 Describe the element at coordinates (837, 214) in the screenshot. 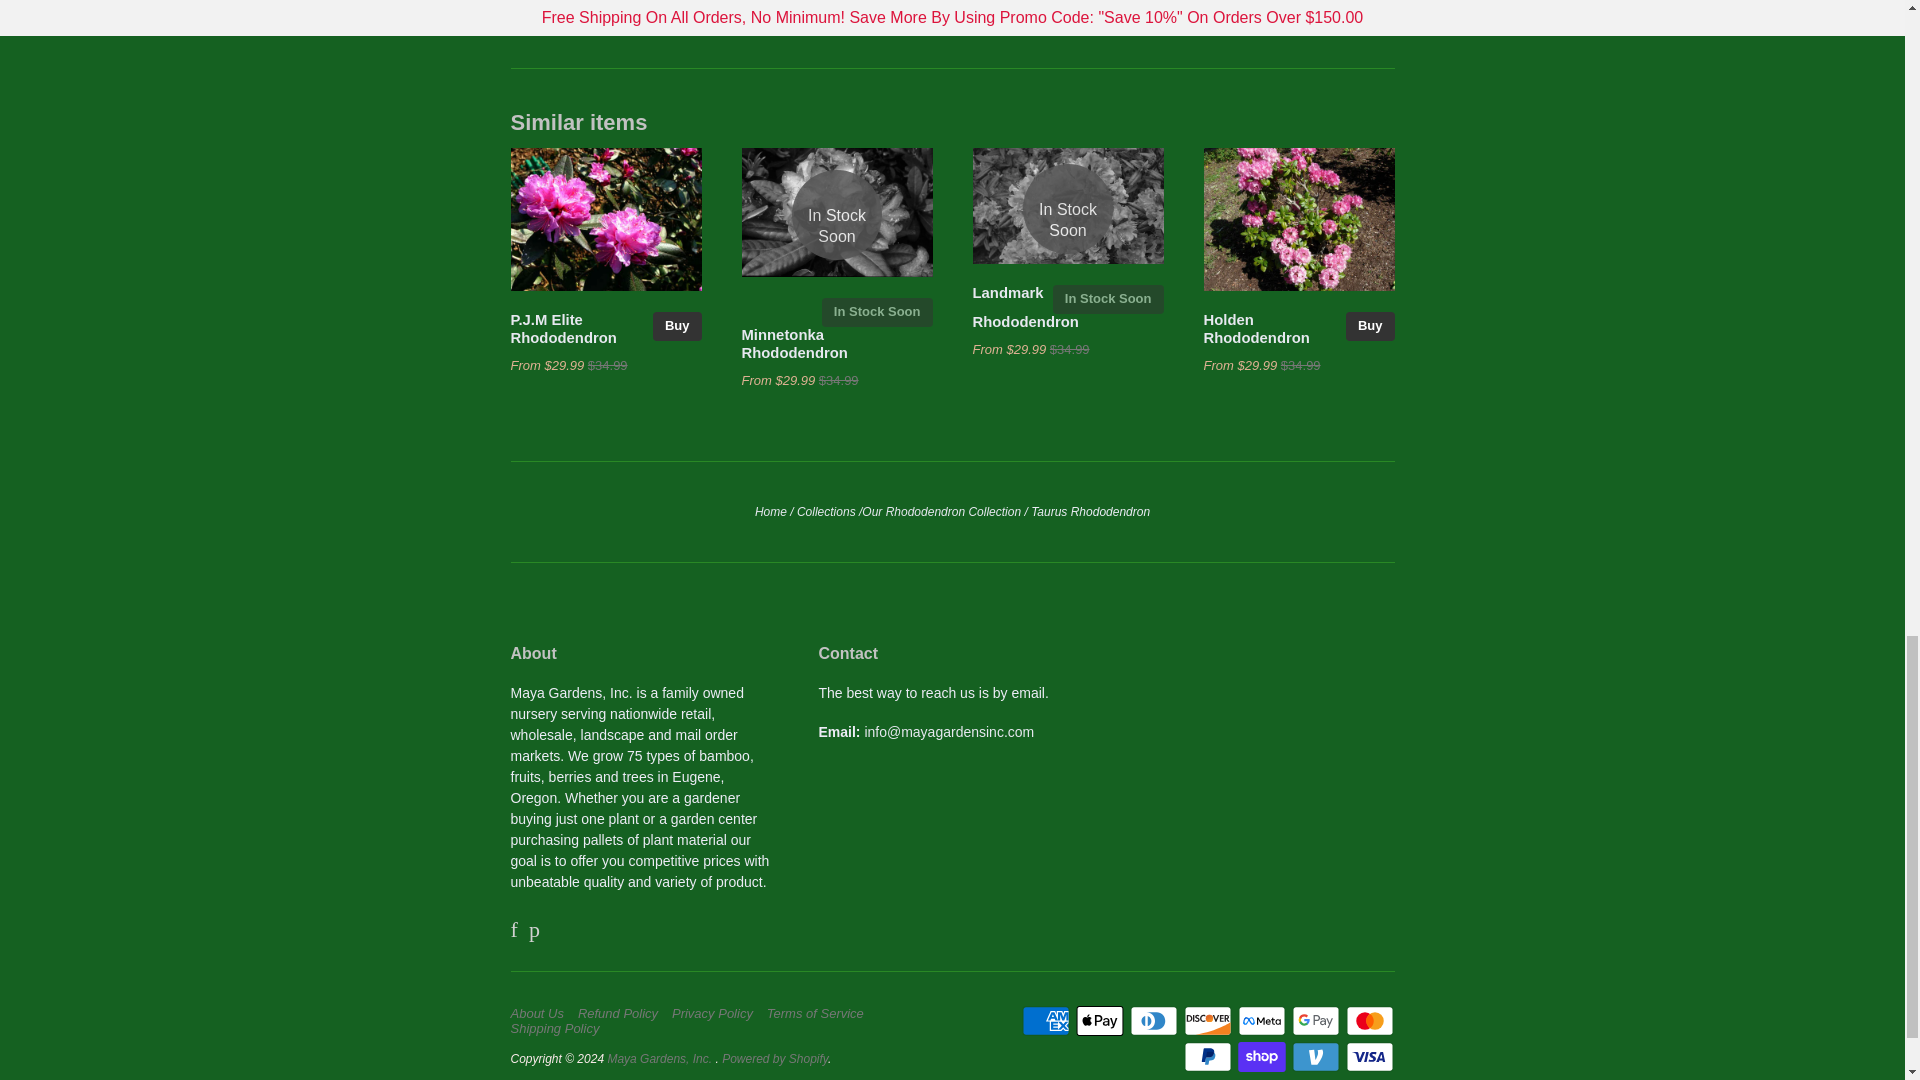

I see `In Stock Soon` at that location.